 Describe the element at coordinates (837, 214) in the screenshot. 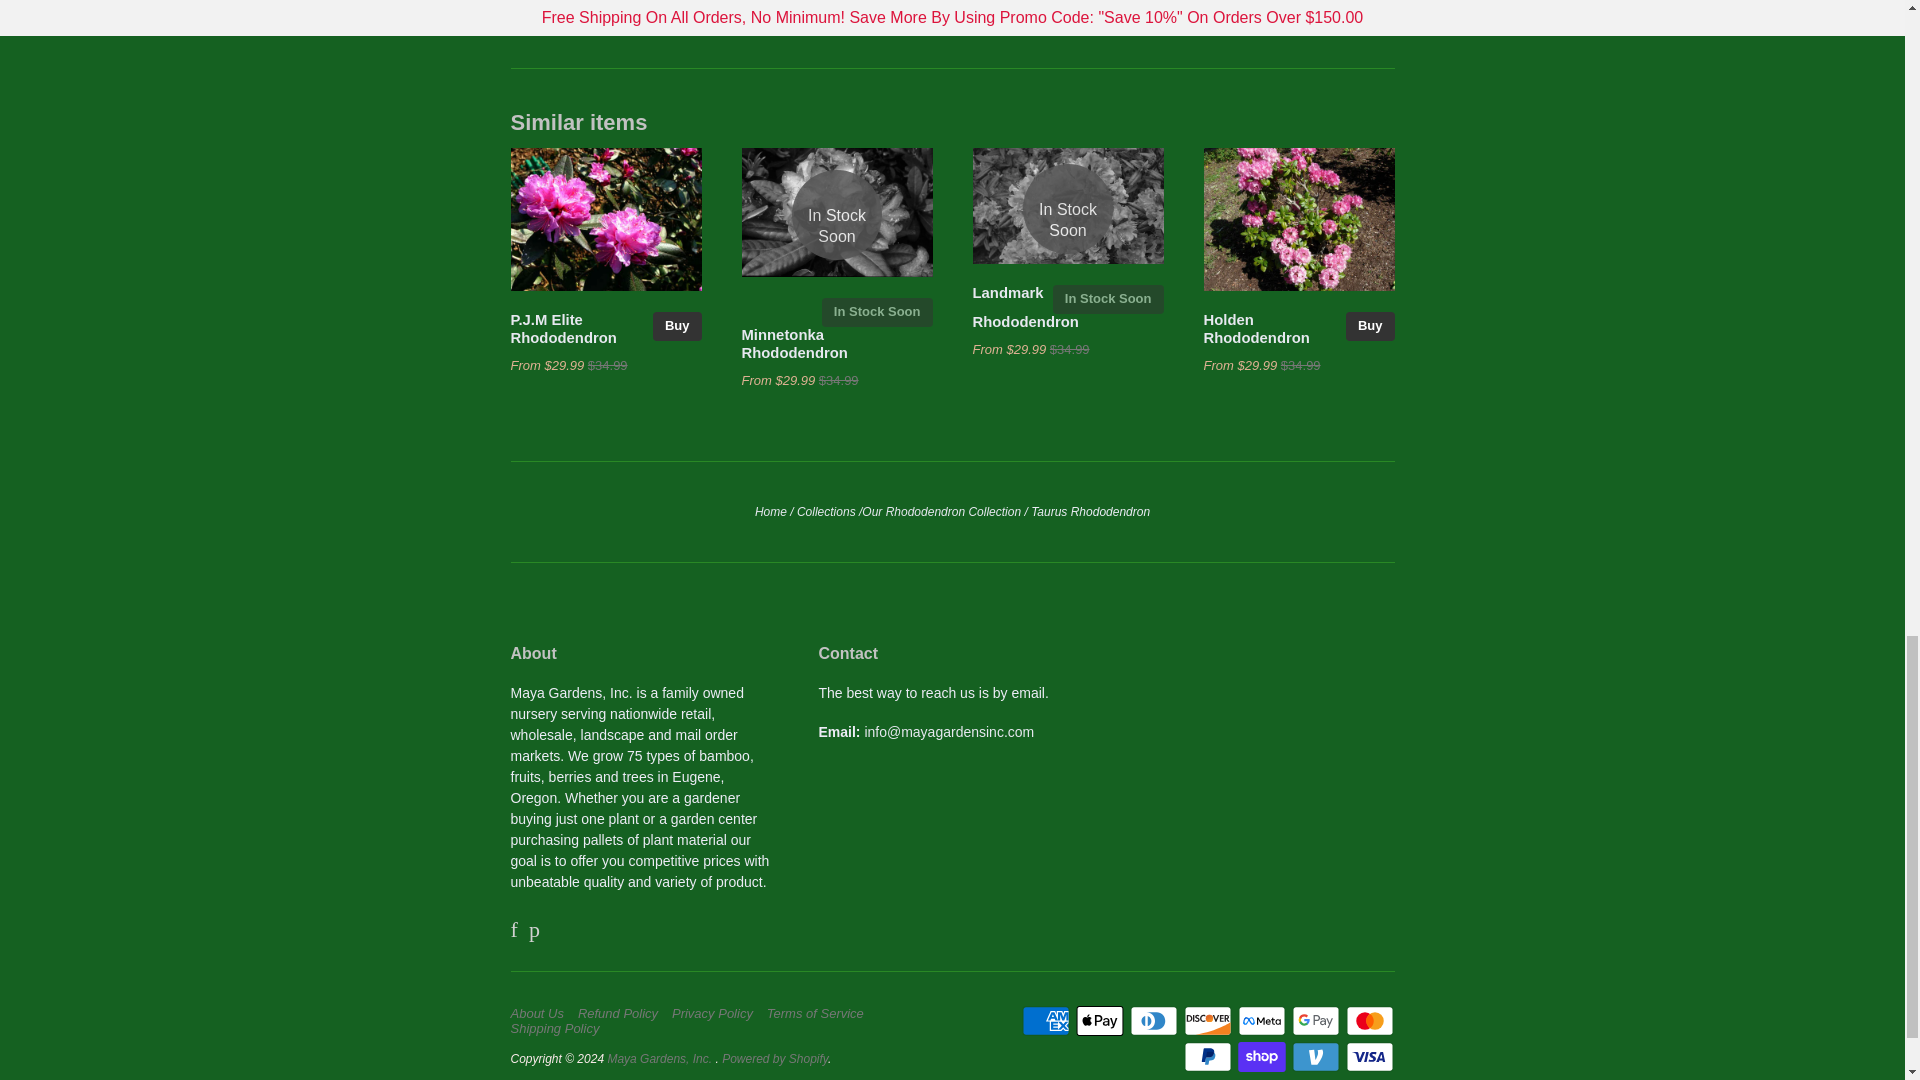

I see `In Stock Soon` at that location.